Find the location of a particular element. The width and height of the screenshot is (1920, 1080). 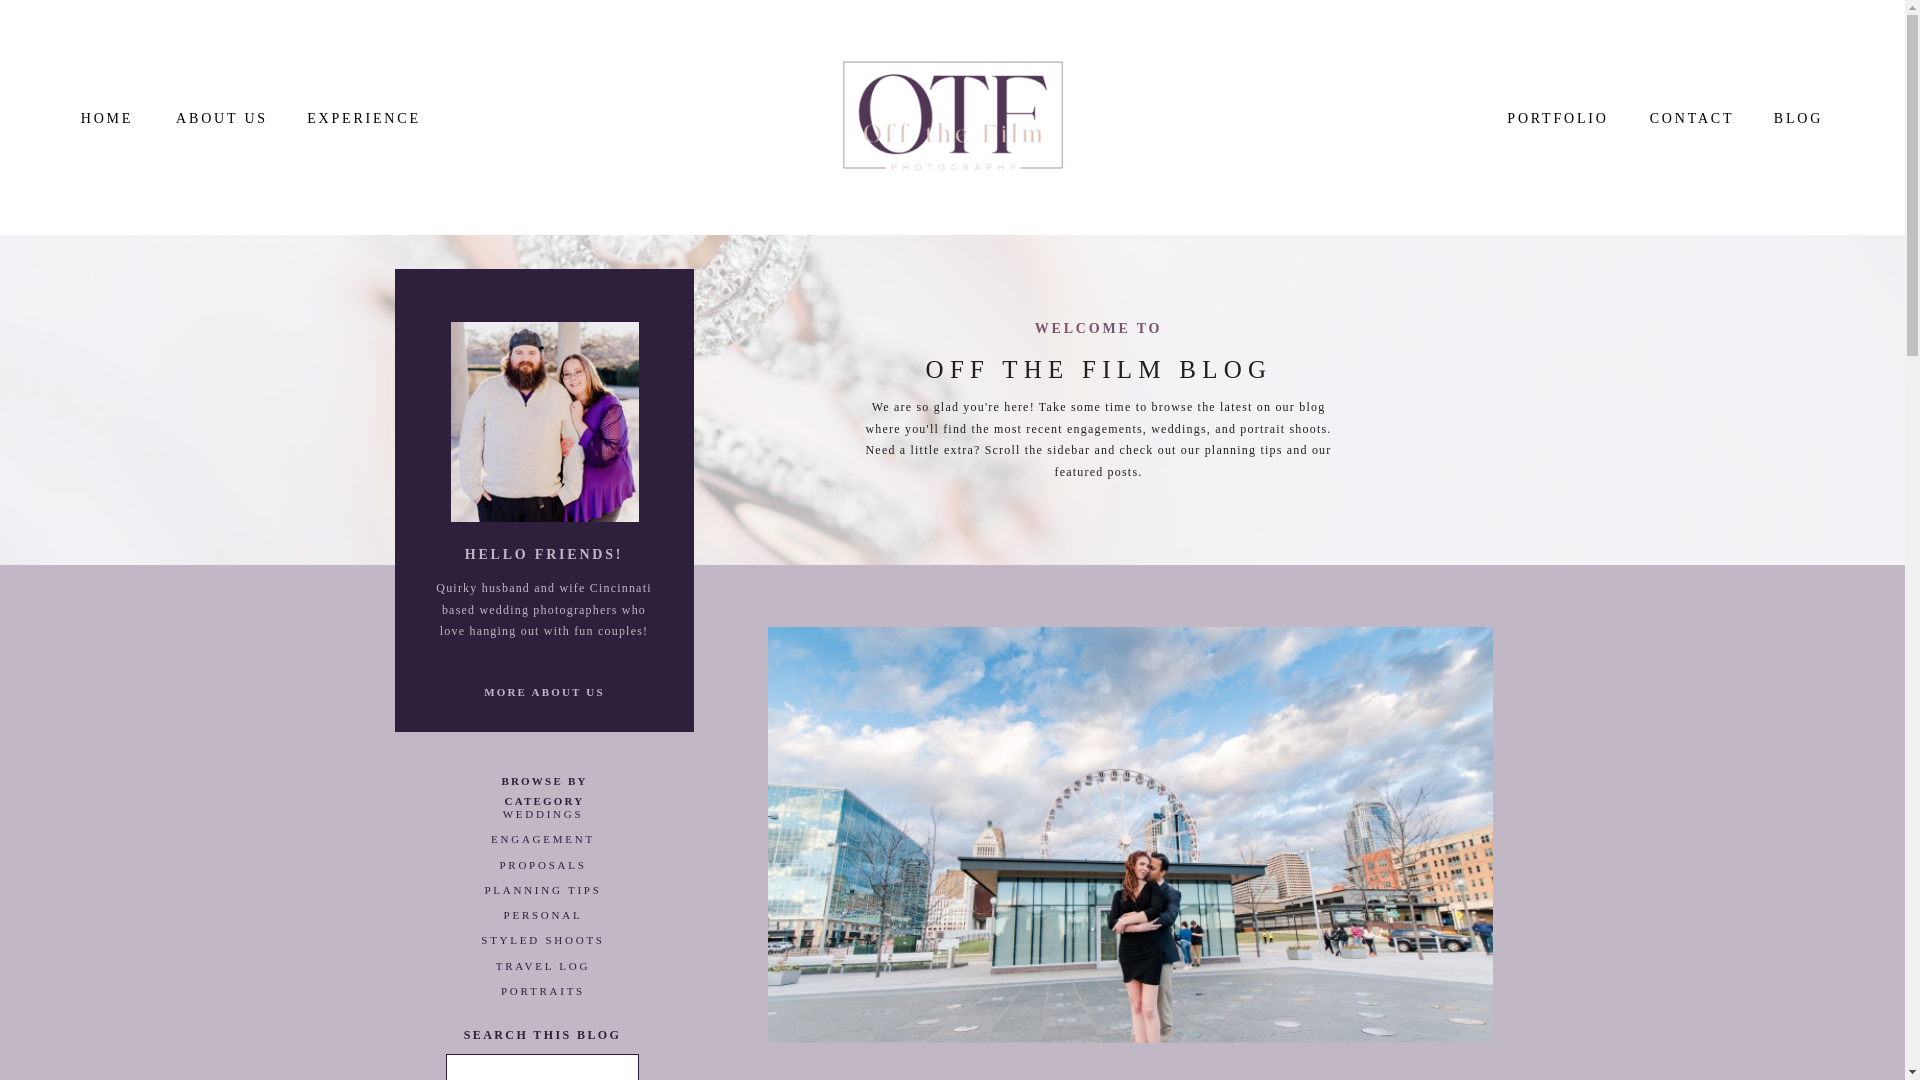

ENGAGEMENT is located at coordinates (542, 843).